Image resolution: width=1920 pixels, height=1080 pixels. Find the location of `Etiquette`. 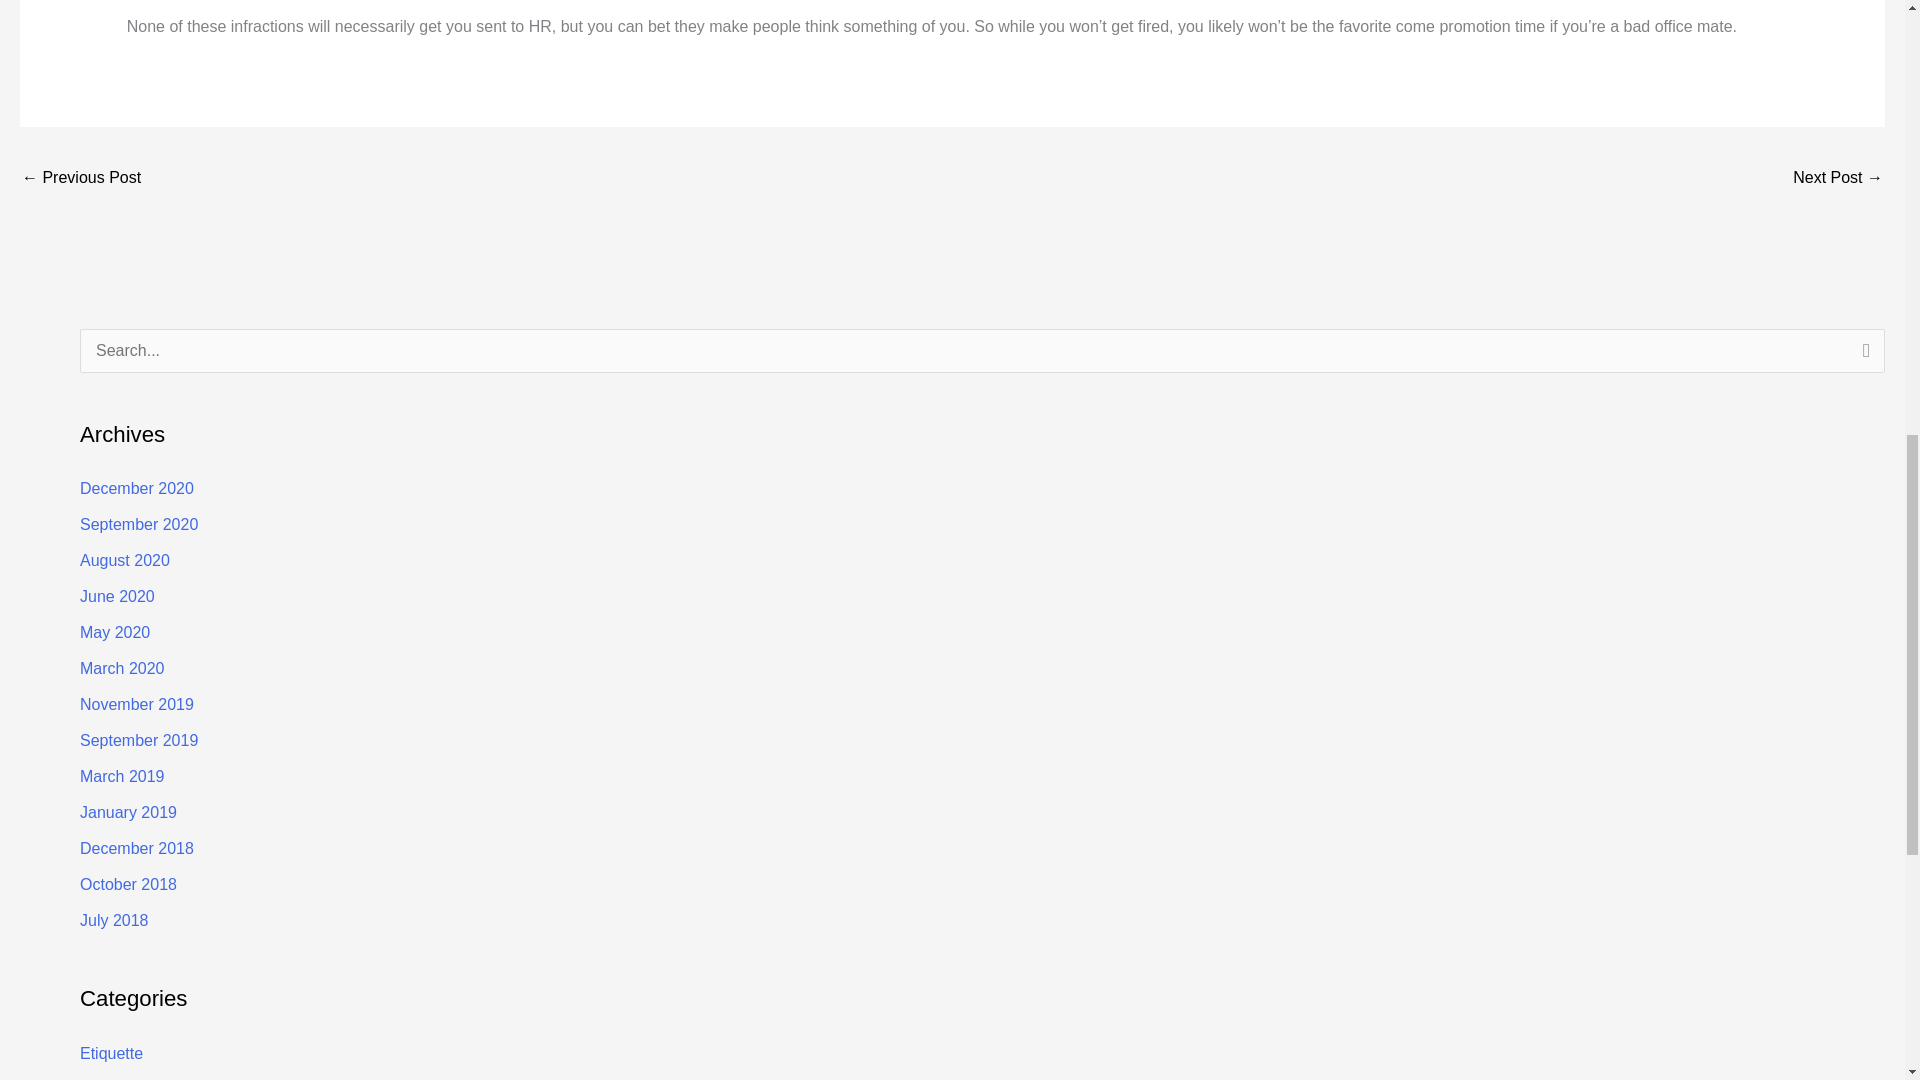

Etiquette is located at coordinates (111, 1052).